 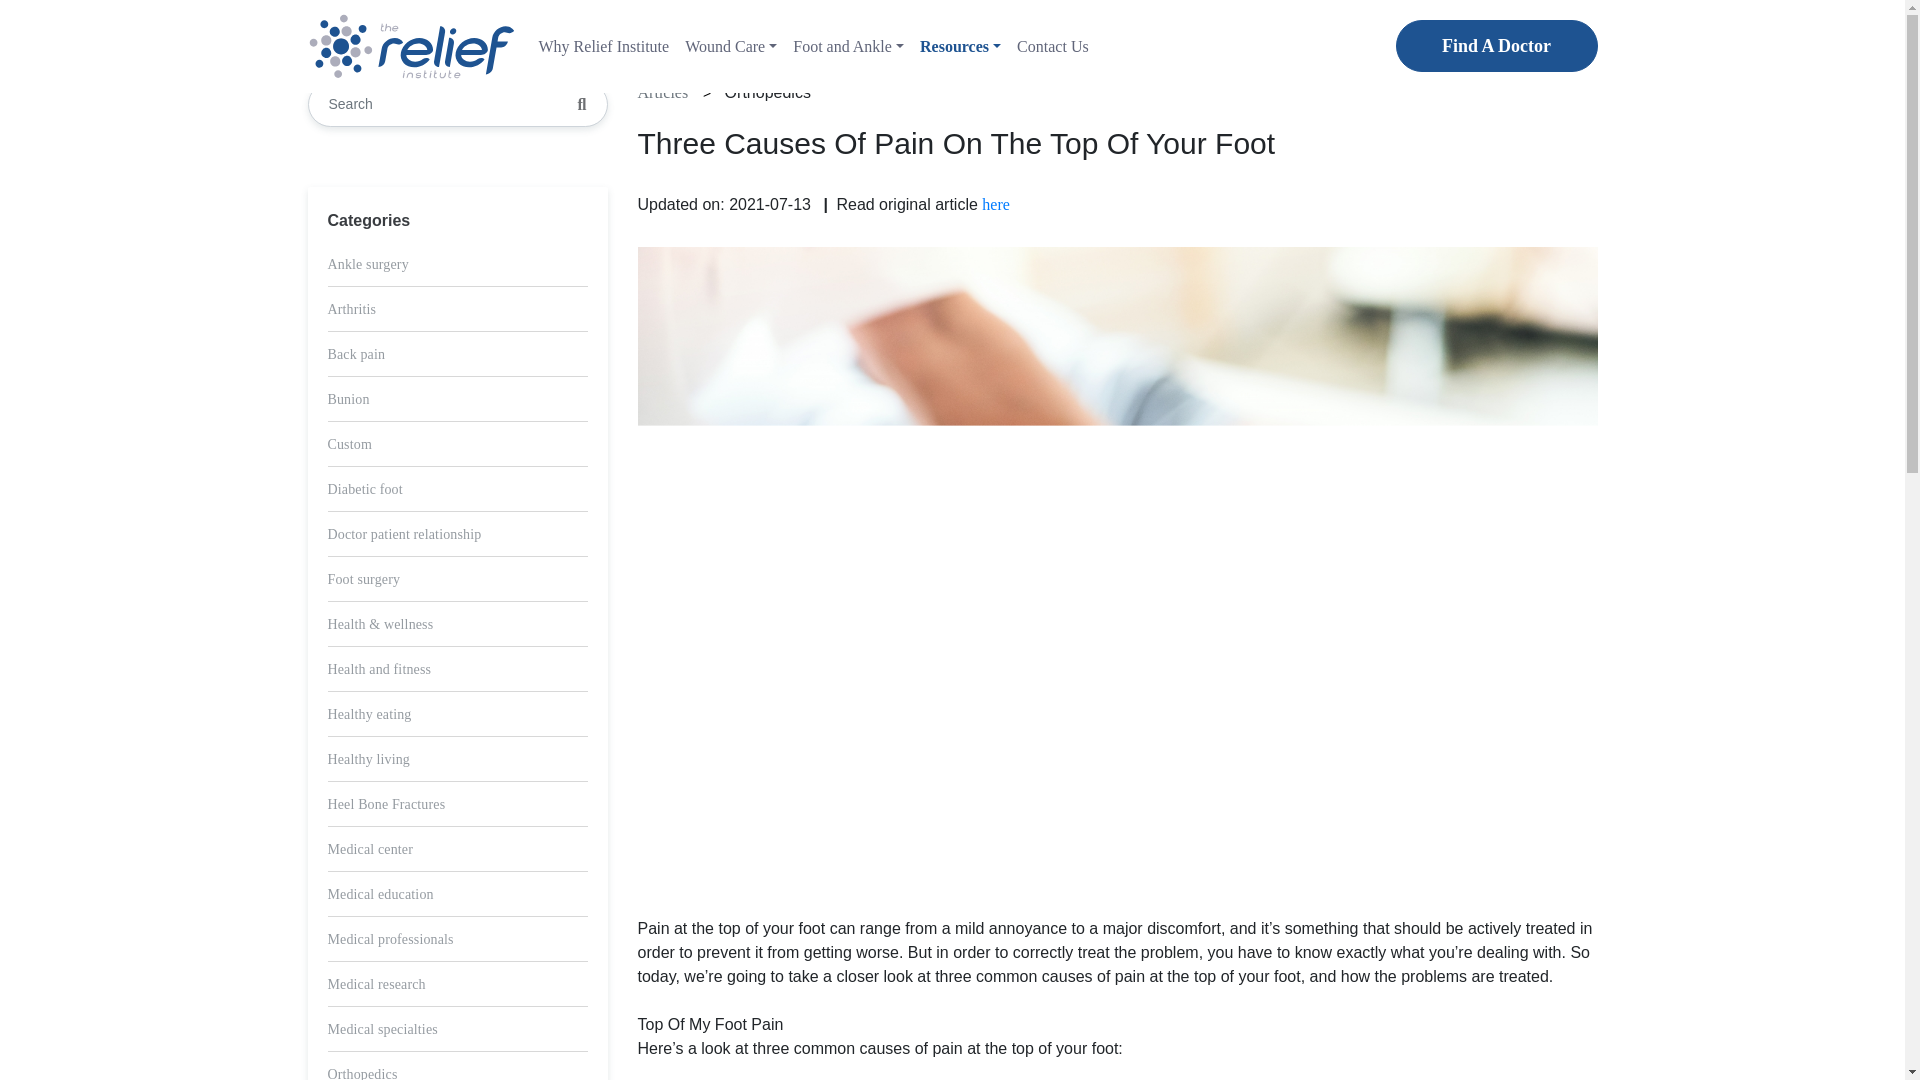 I want to click on Wound Care, so click(x=731, y=46).